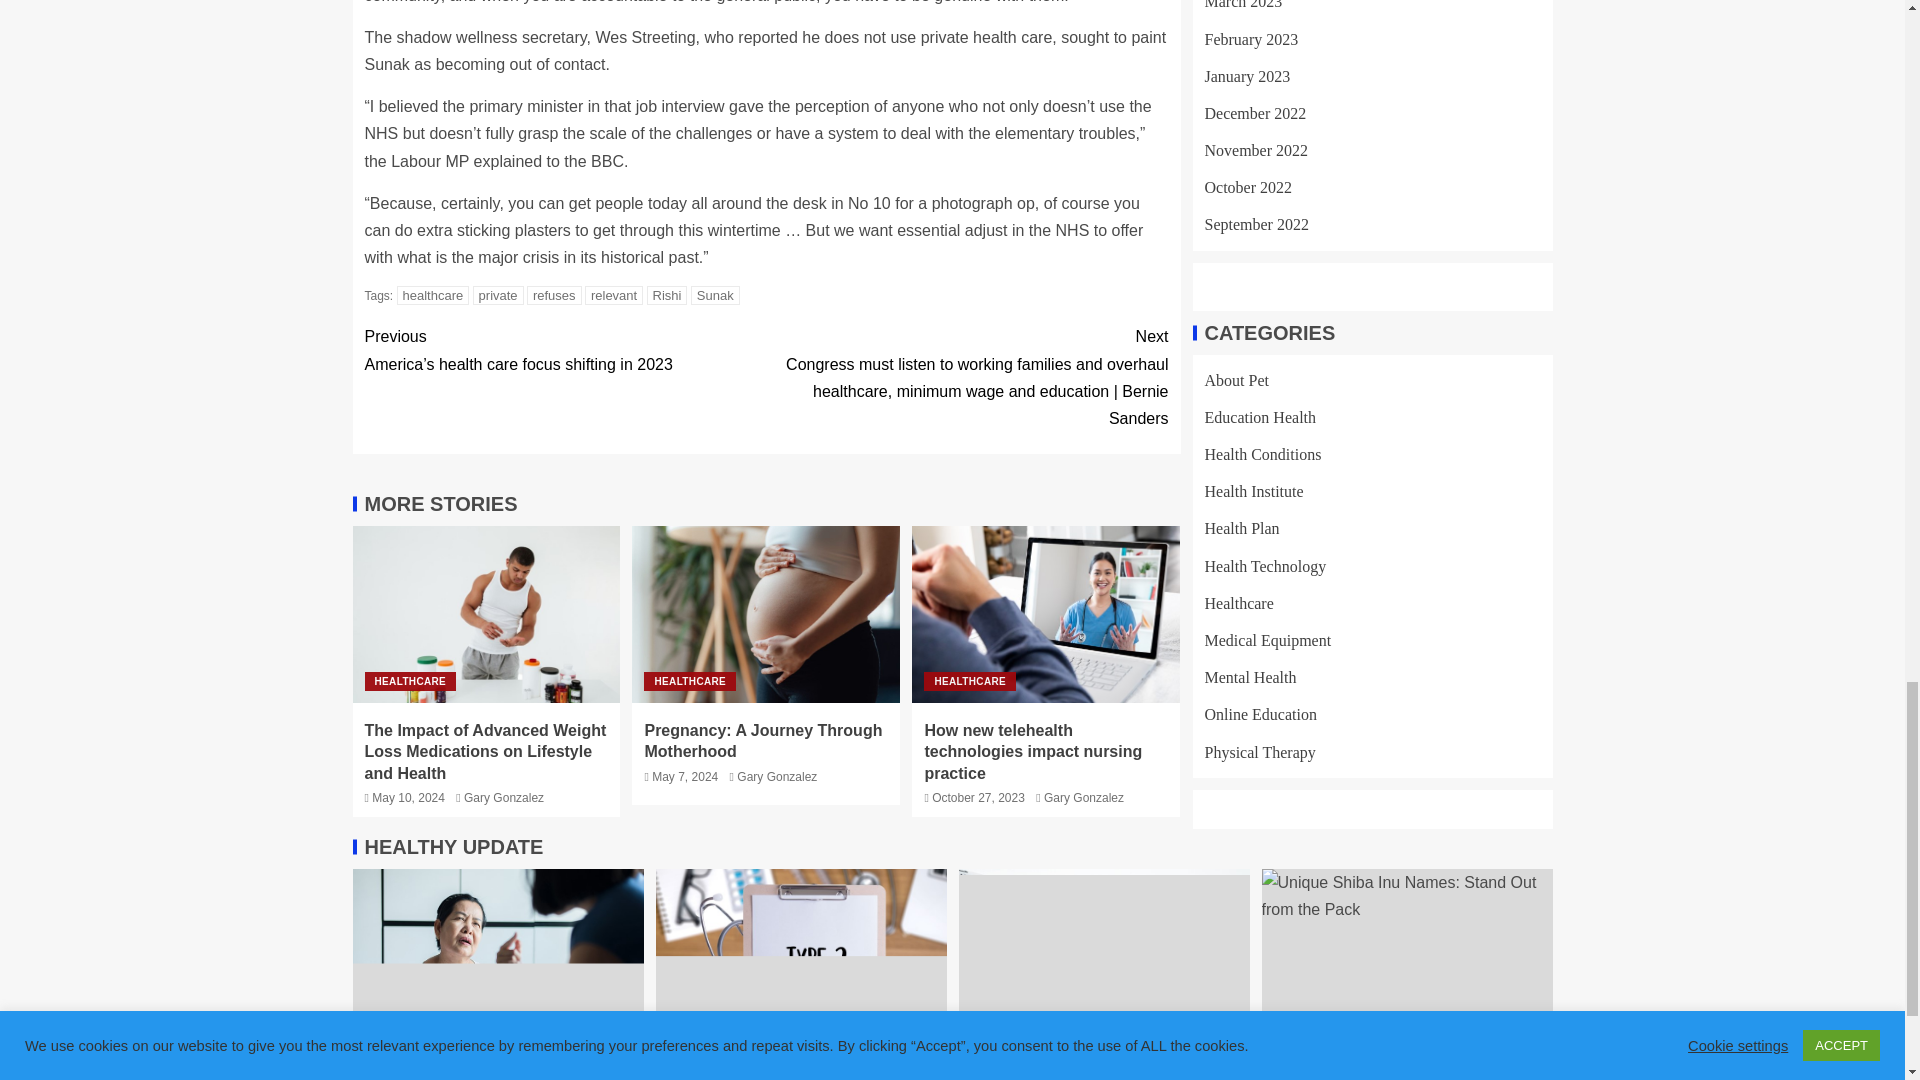 The image size is (1920, 1080). What do you see at coordinates (614, 295) in the screenshot?
I see `relevant` at bounding box center [614, 295].